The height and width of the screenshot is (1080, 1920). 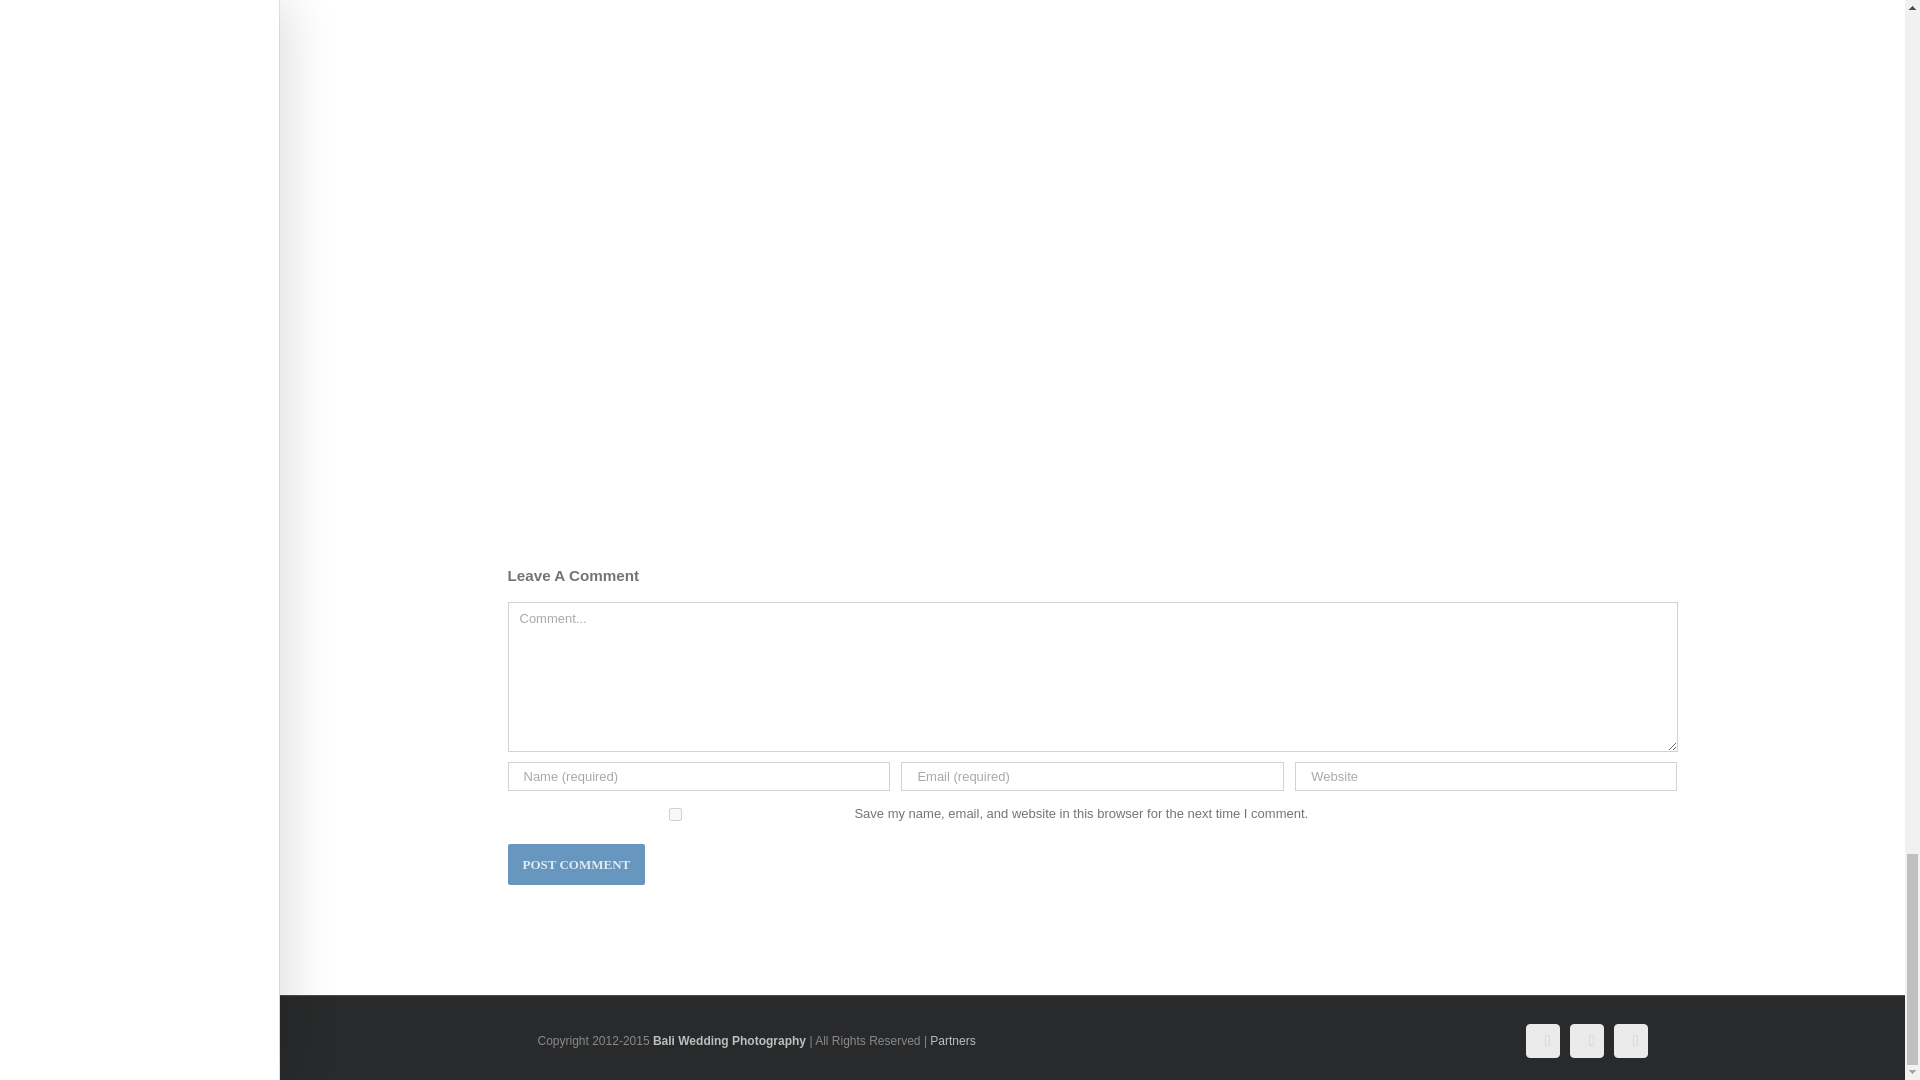 I want to click on Instagram, so click(x=1630, y=1040).